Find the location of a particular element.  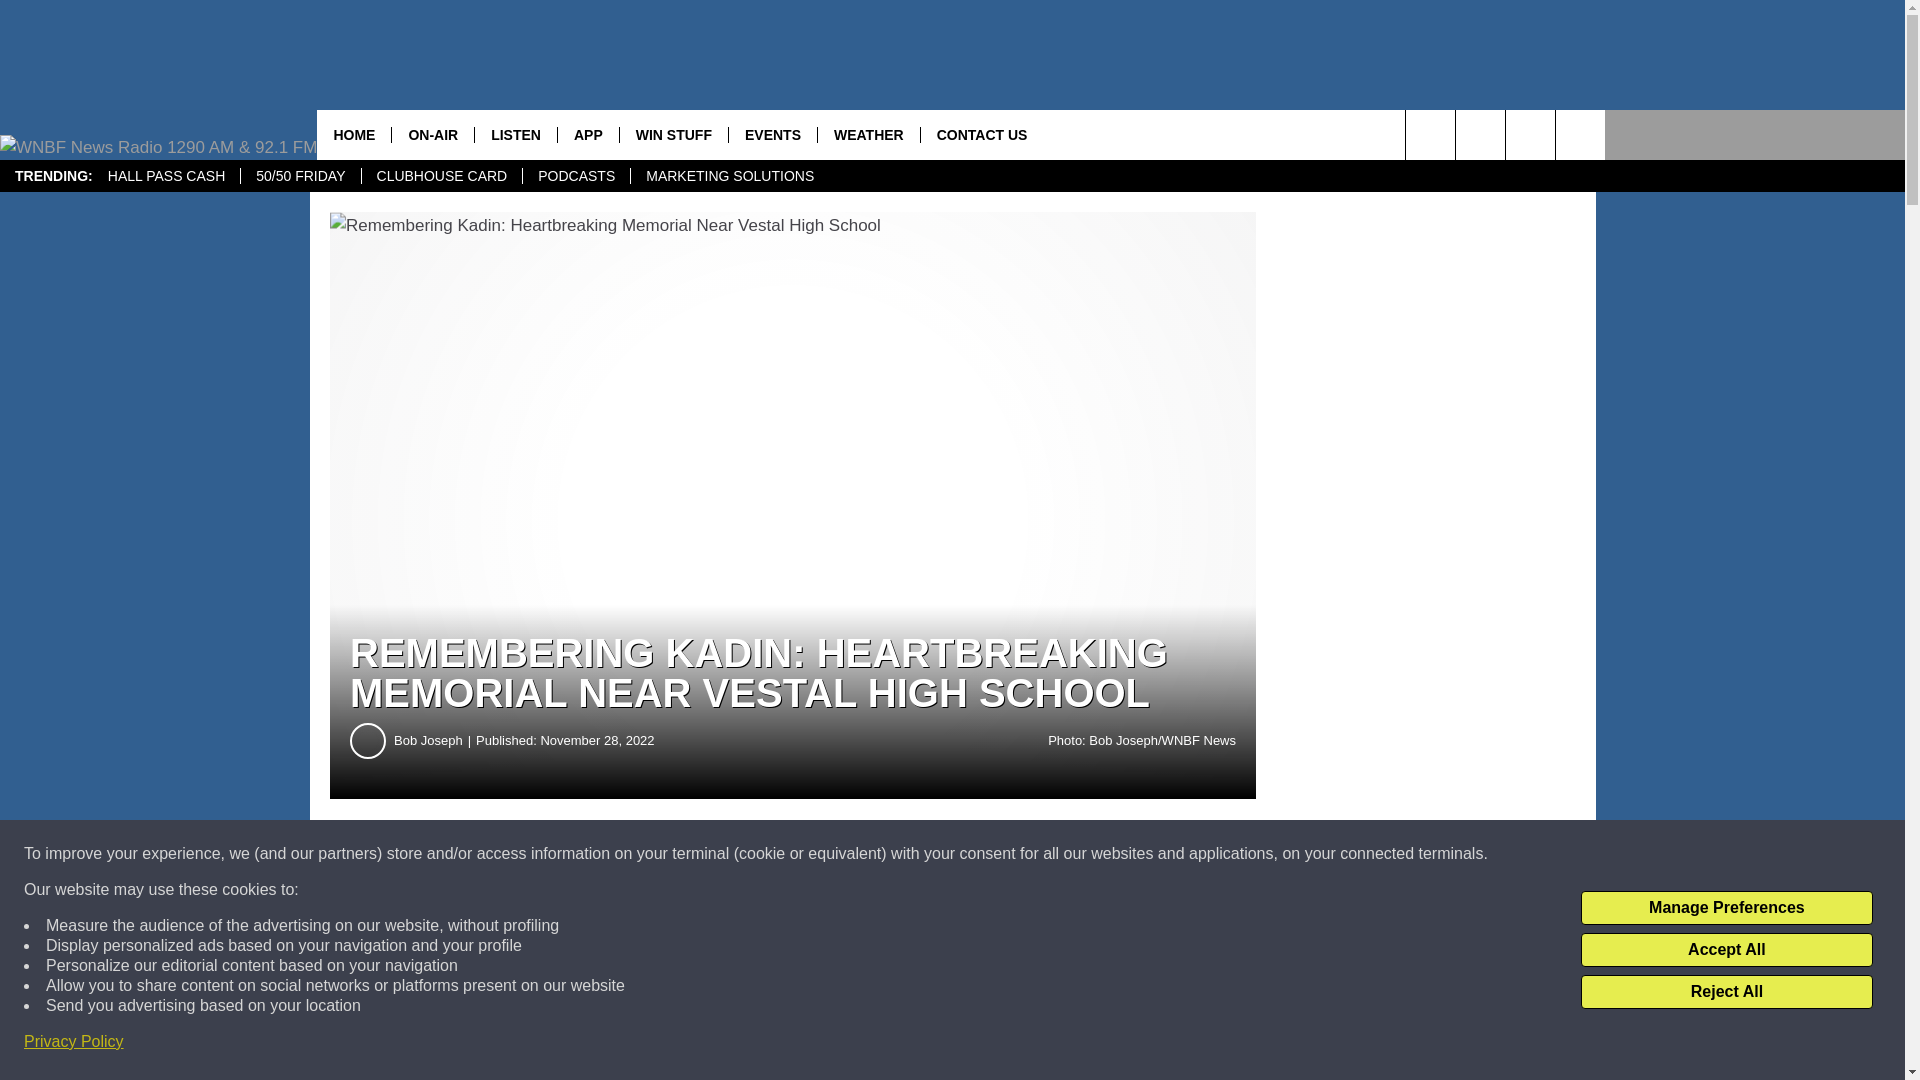

EVENTS is located at coordinates (772, 134).